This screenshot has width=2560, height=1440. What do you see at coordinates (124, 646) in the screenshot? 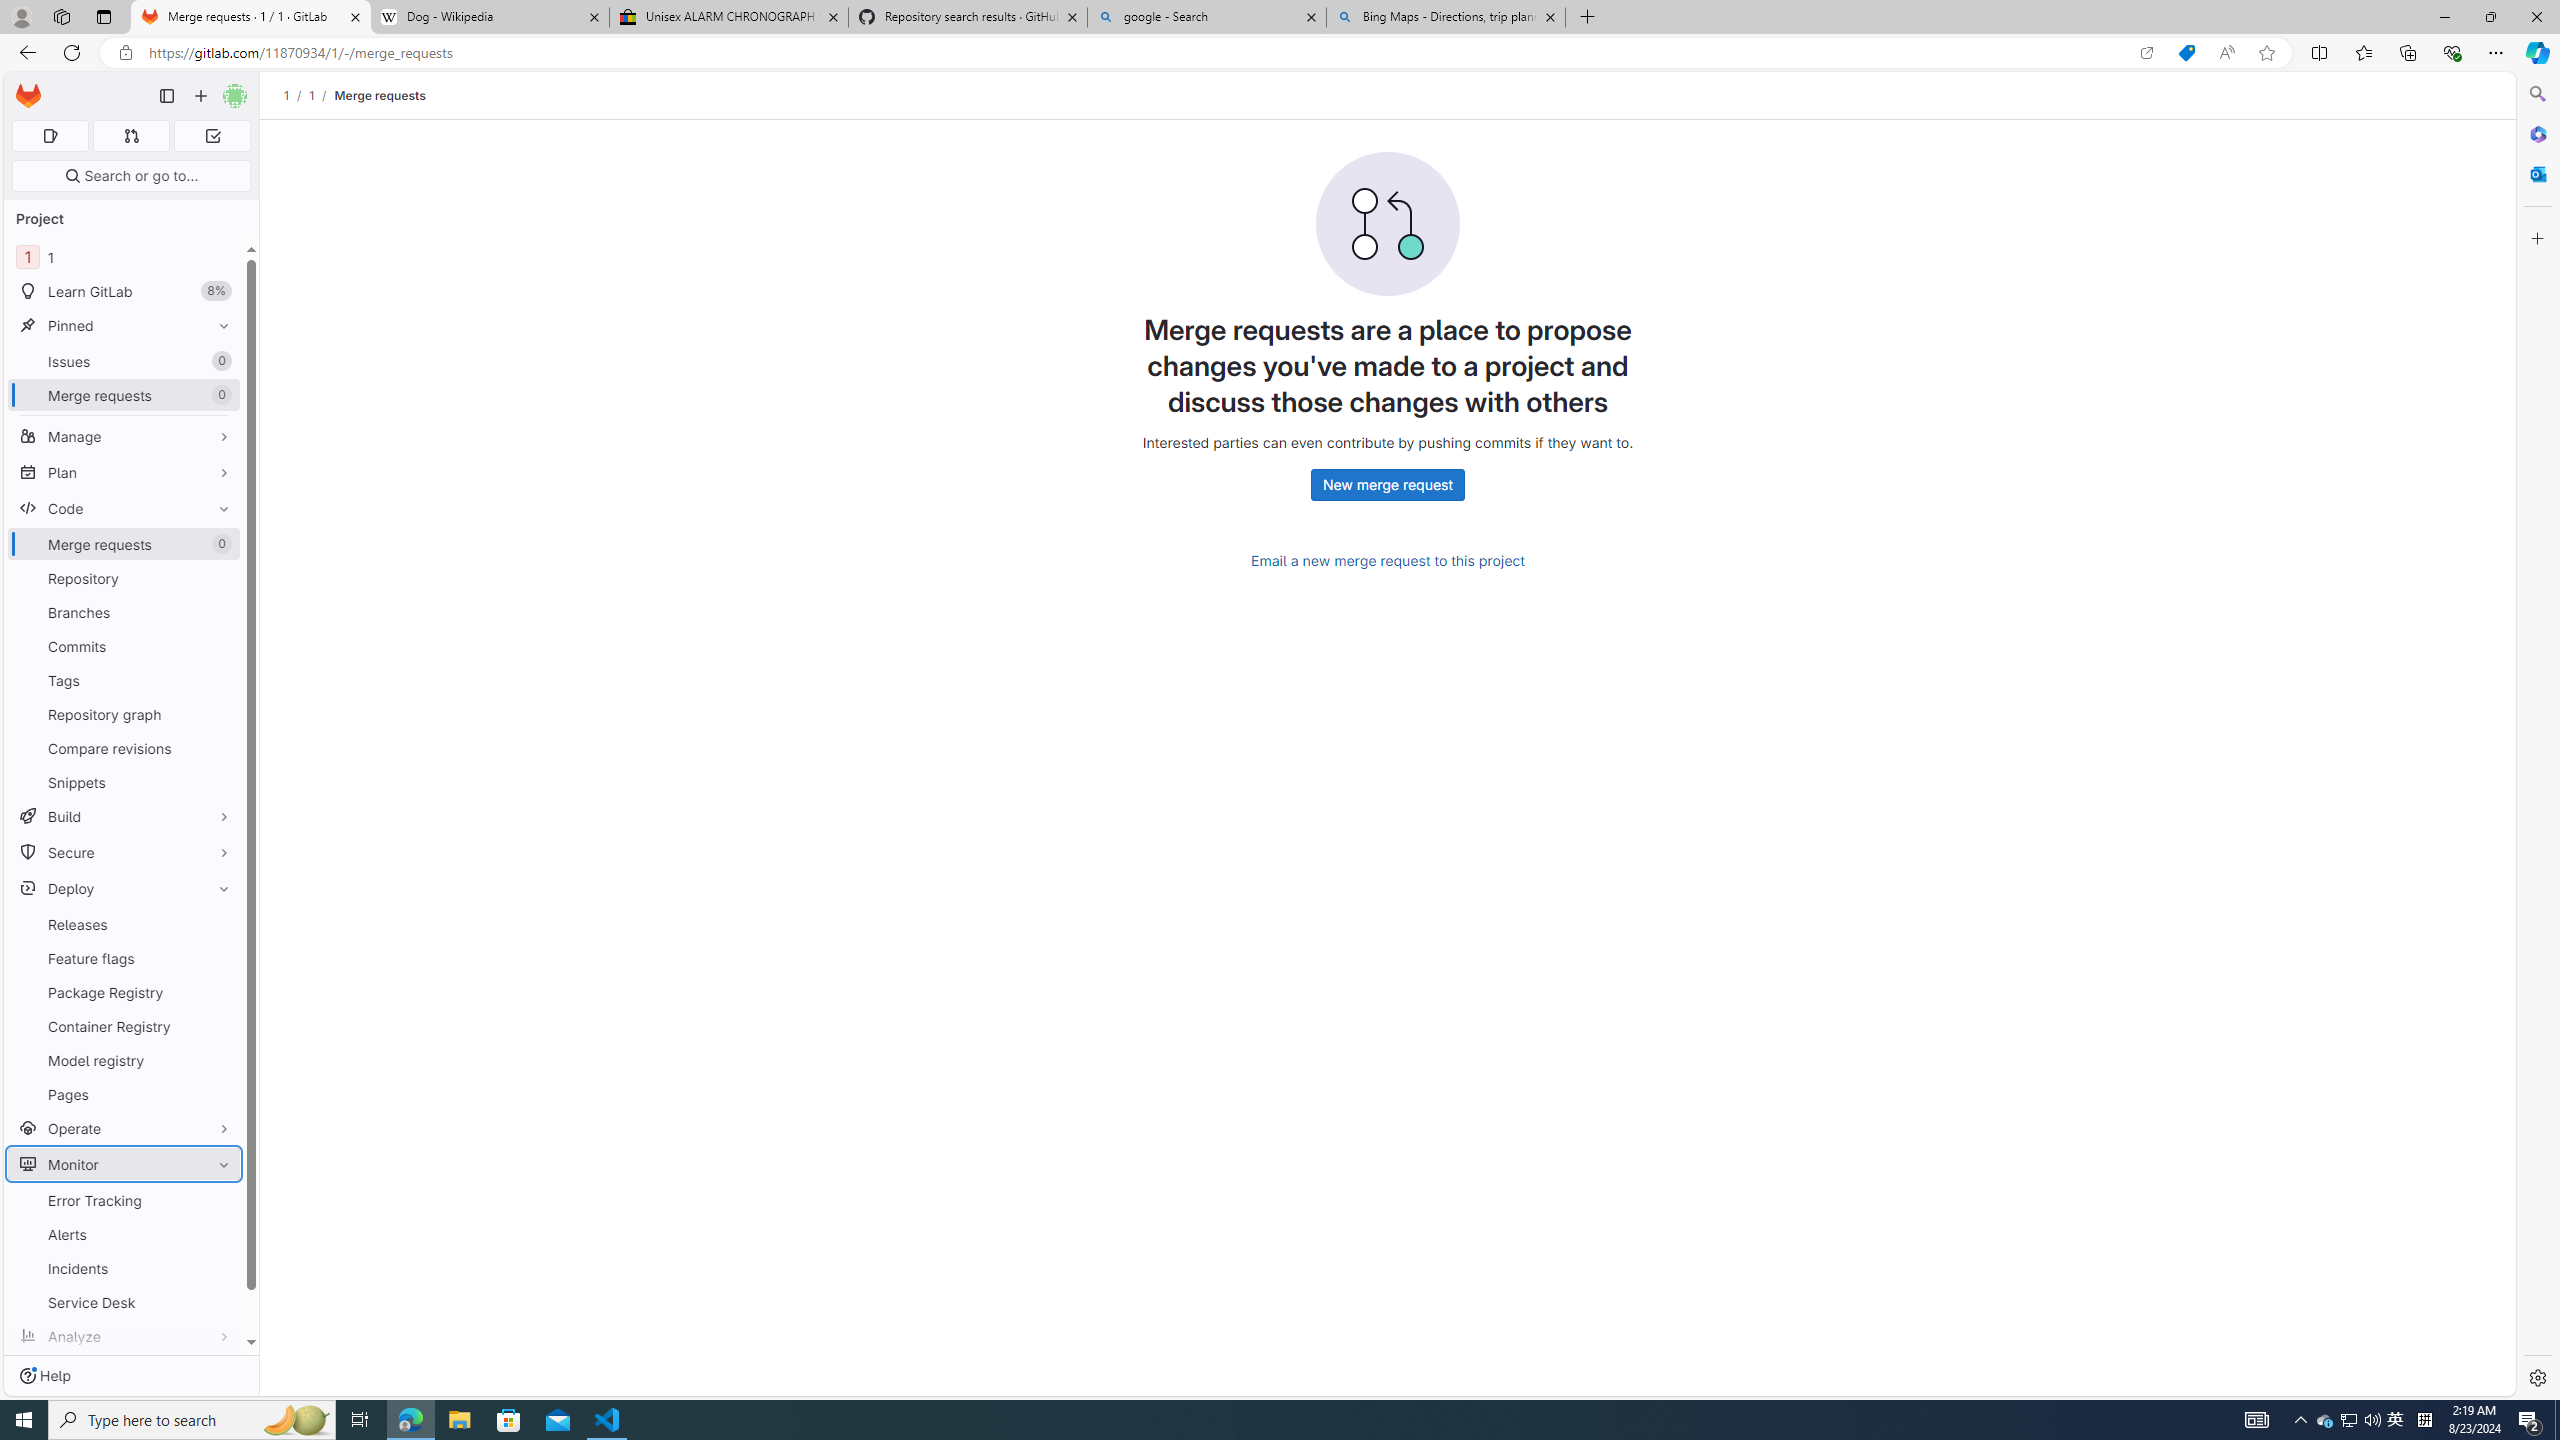
I see `Commits` at bounding box center [124, 646].